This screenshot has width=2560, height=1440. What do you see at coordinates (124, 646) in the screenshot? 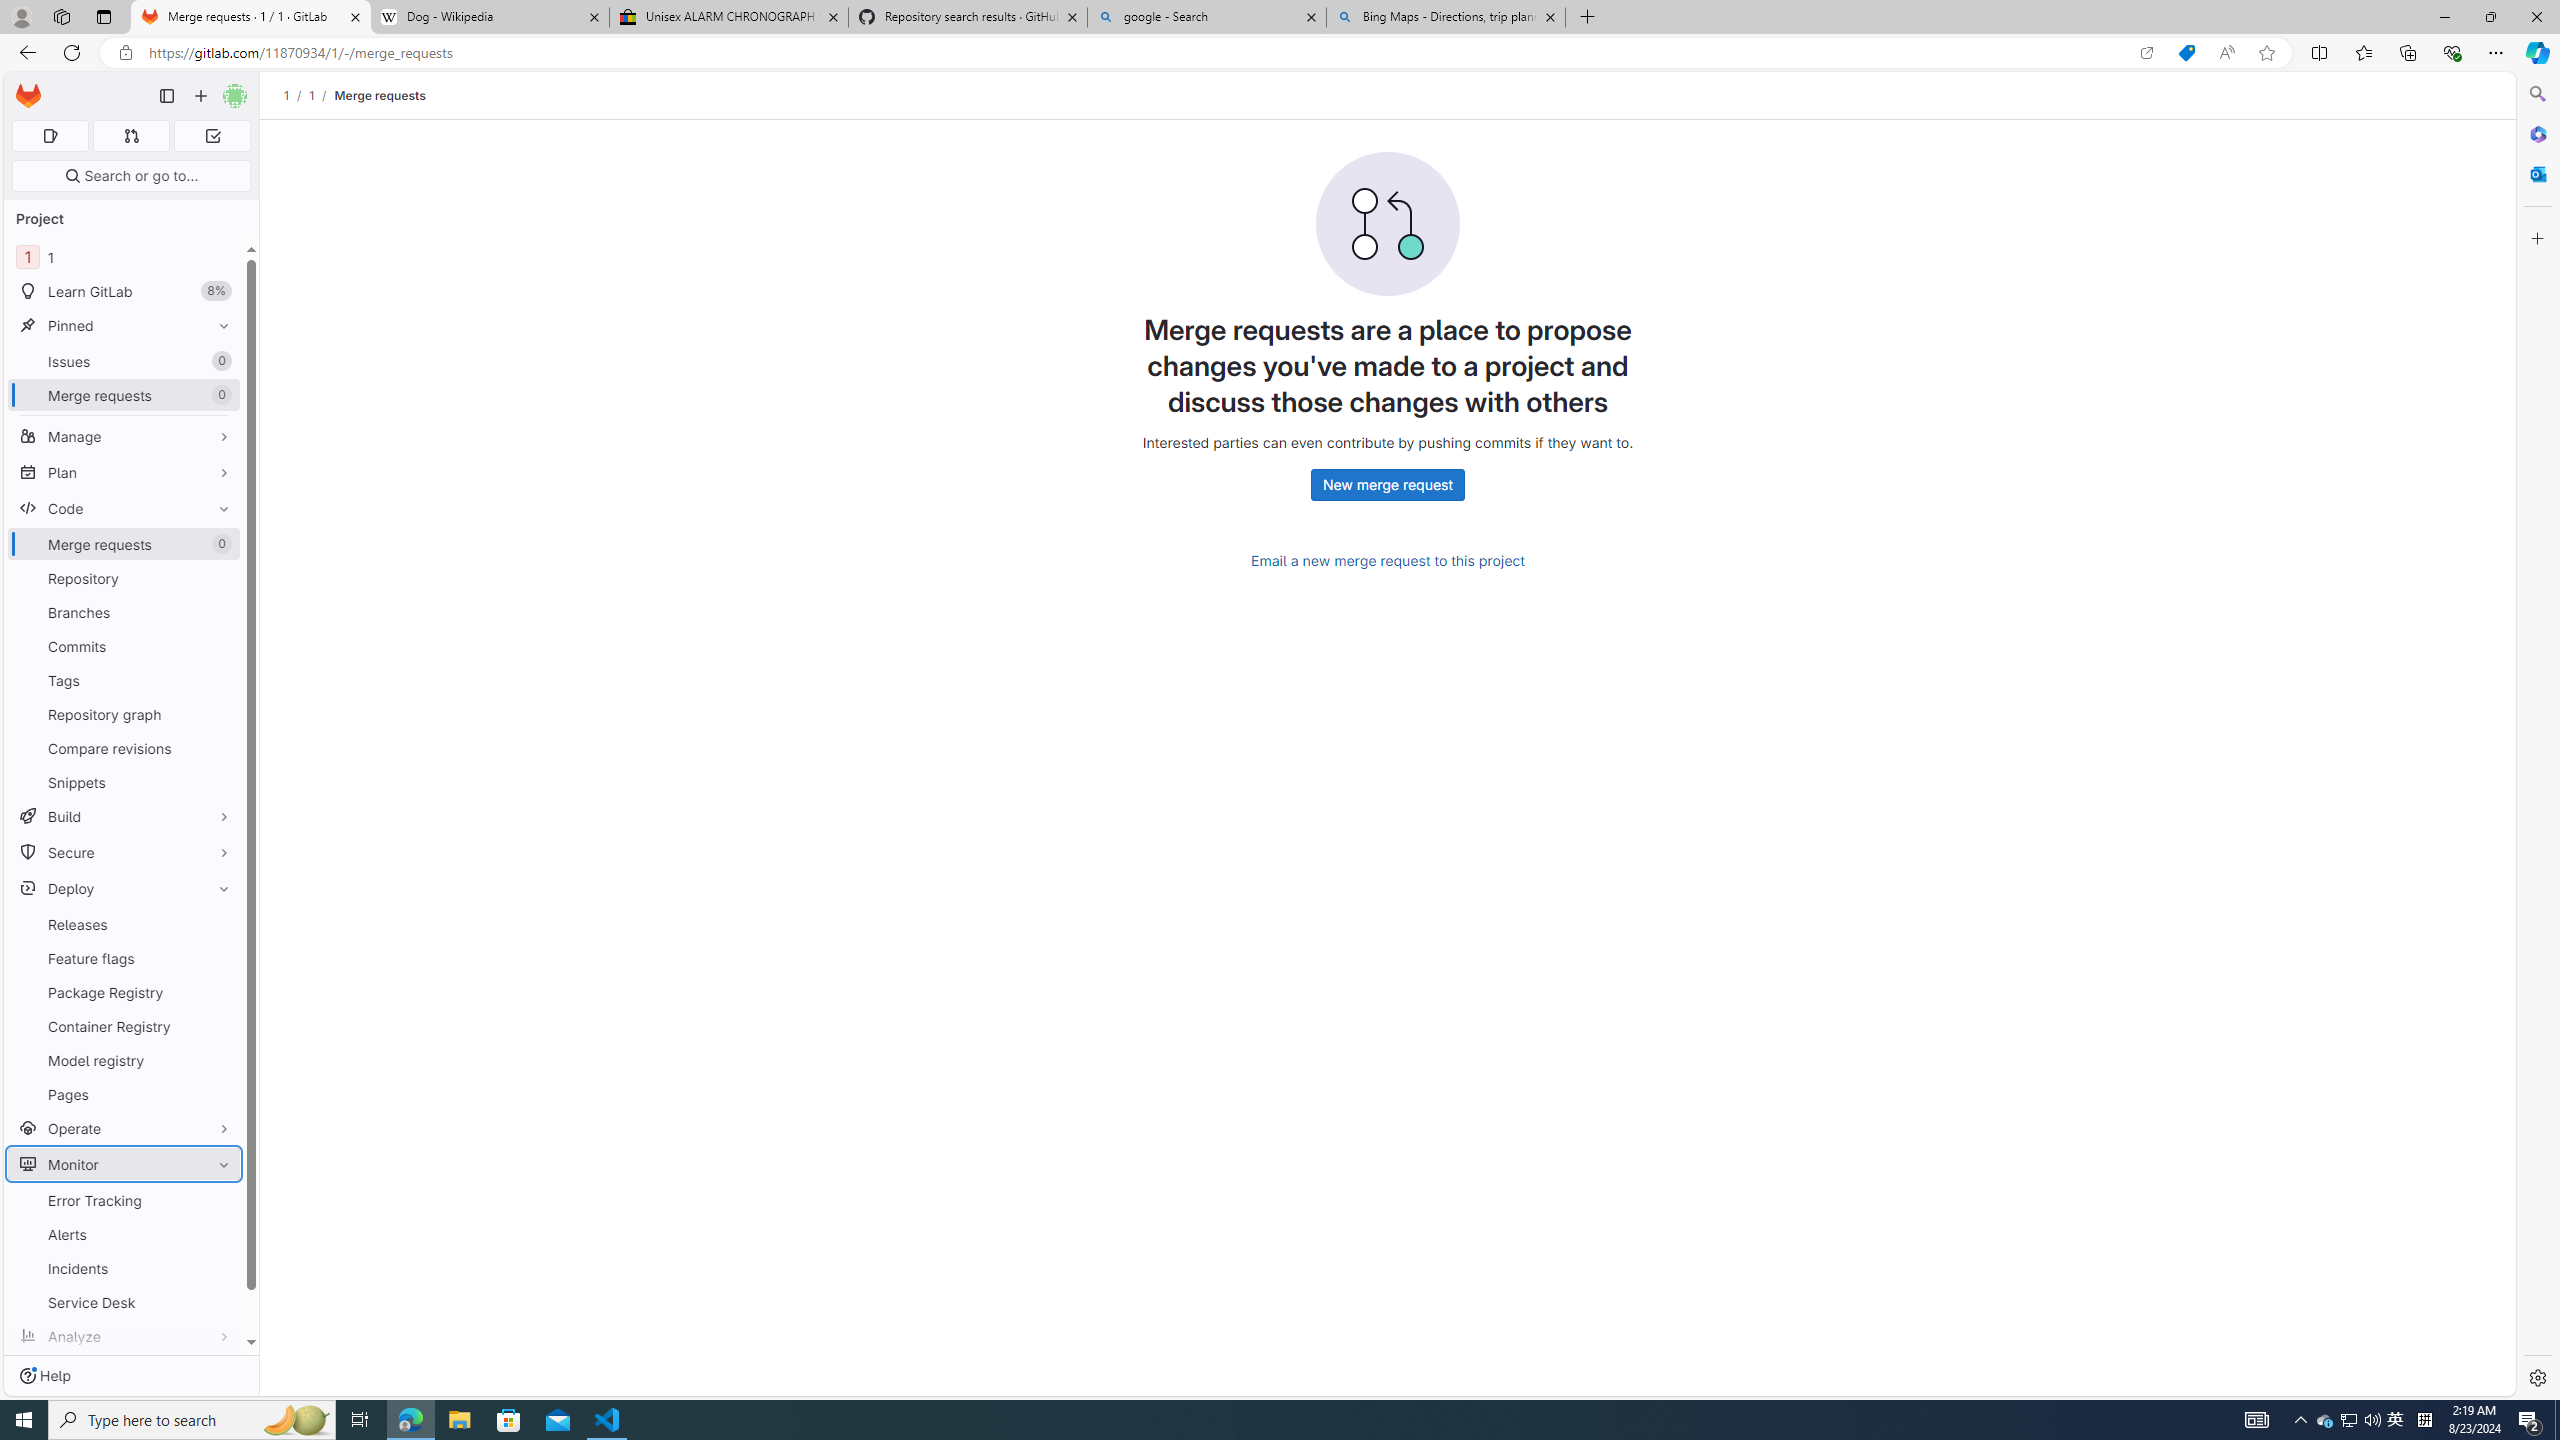
I see `Commits` at bounding box center [124, 646].